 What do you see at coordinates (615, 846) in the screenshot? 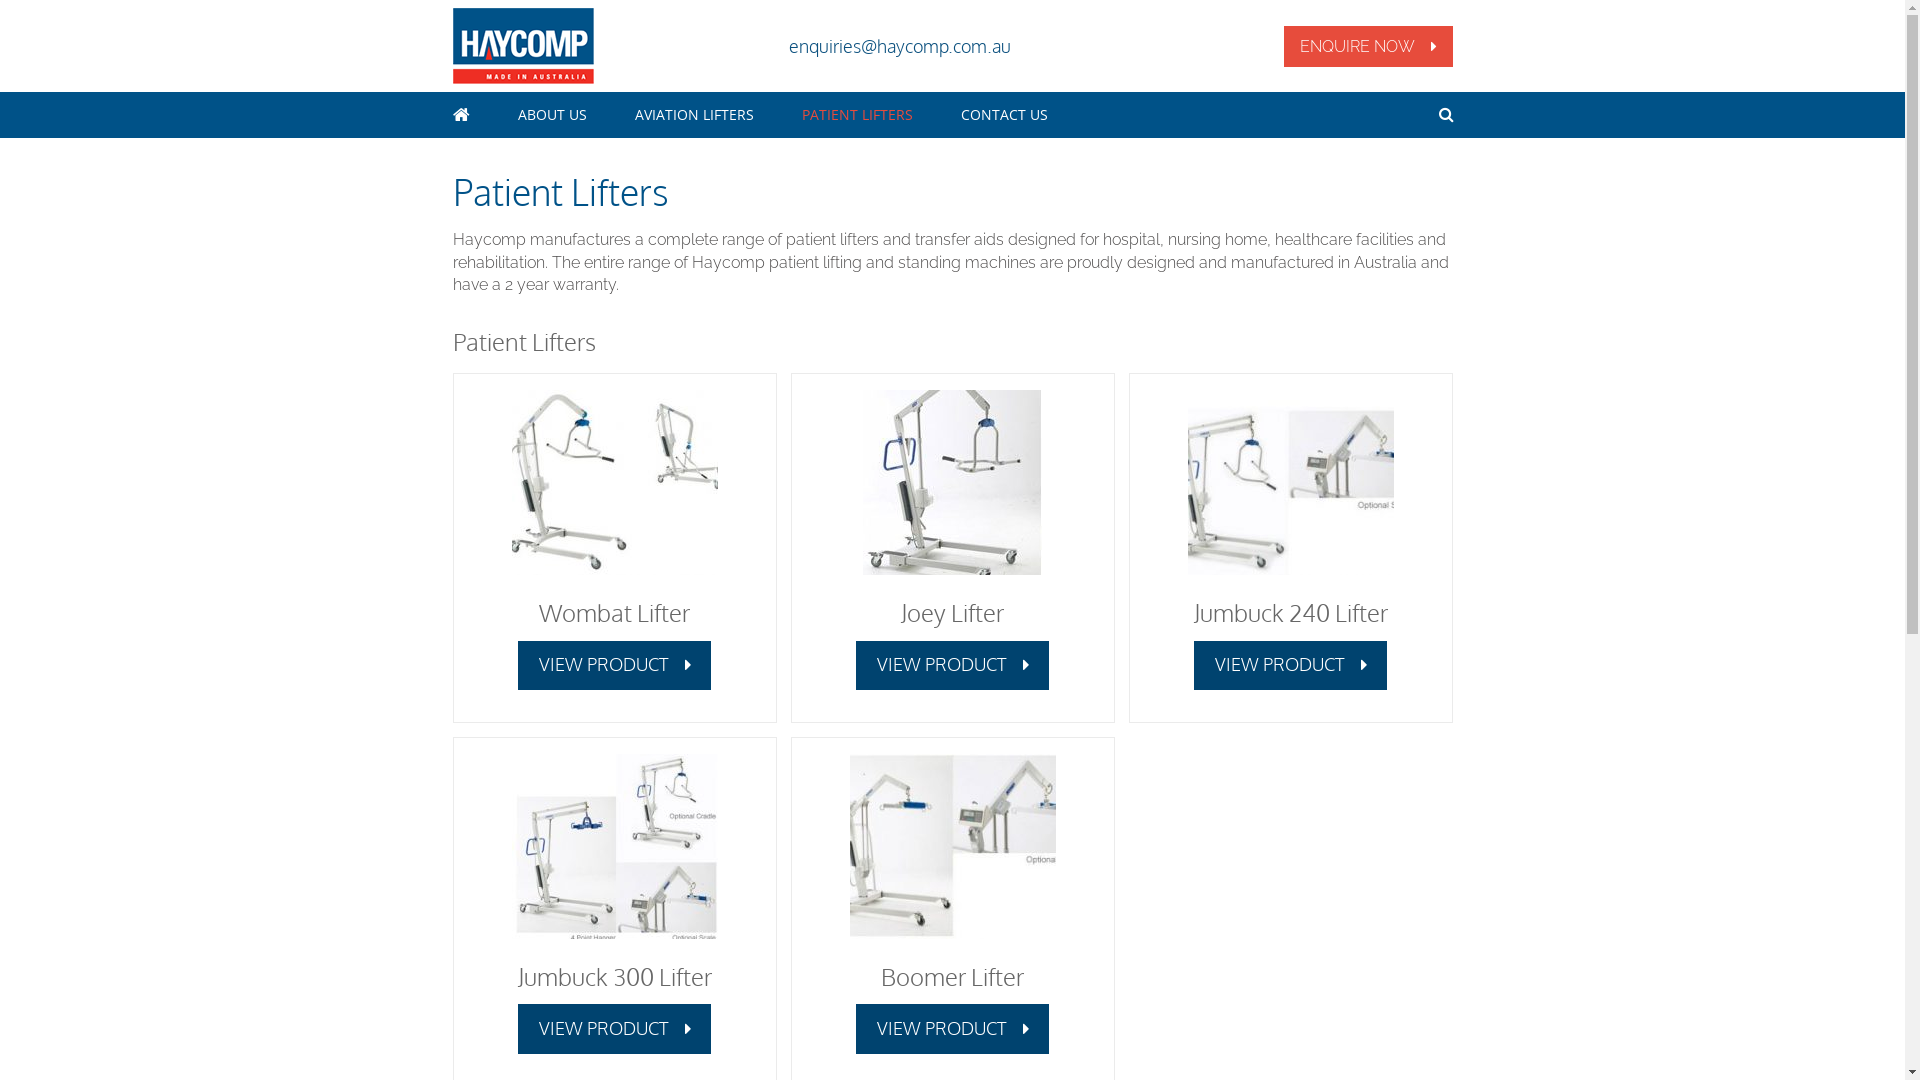
I see `Jumbuck 300 Lifter` at bounding box center [615, 846].